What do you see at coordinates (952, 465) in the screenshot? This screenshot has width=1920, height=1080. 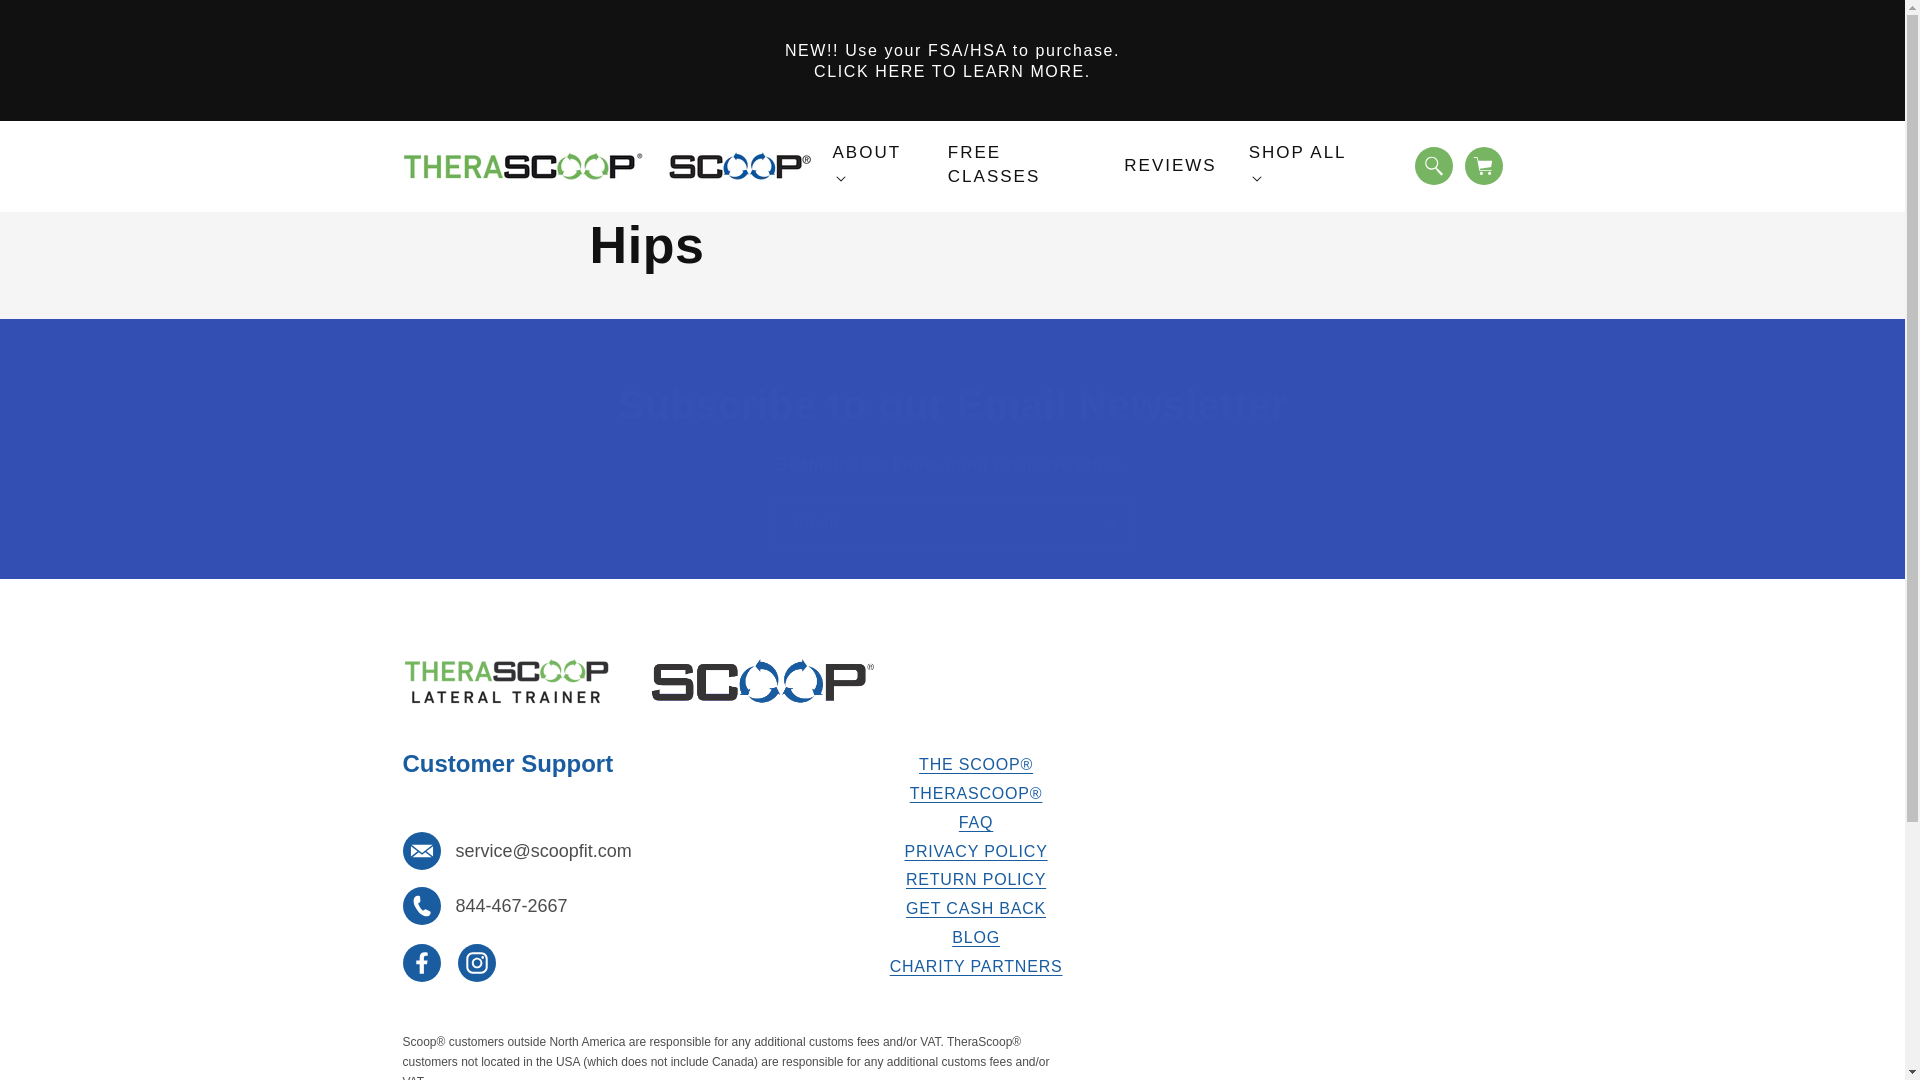 I see `Be the first to know about exclusive offers.` at bounding box center [952, 465].